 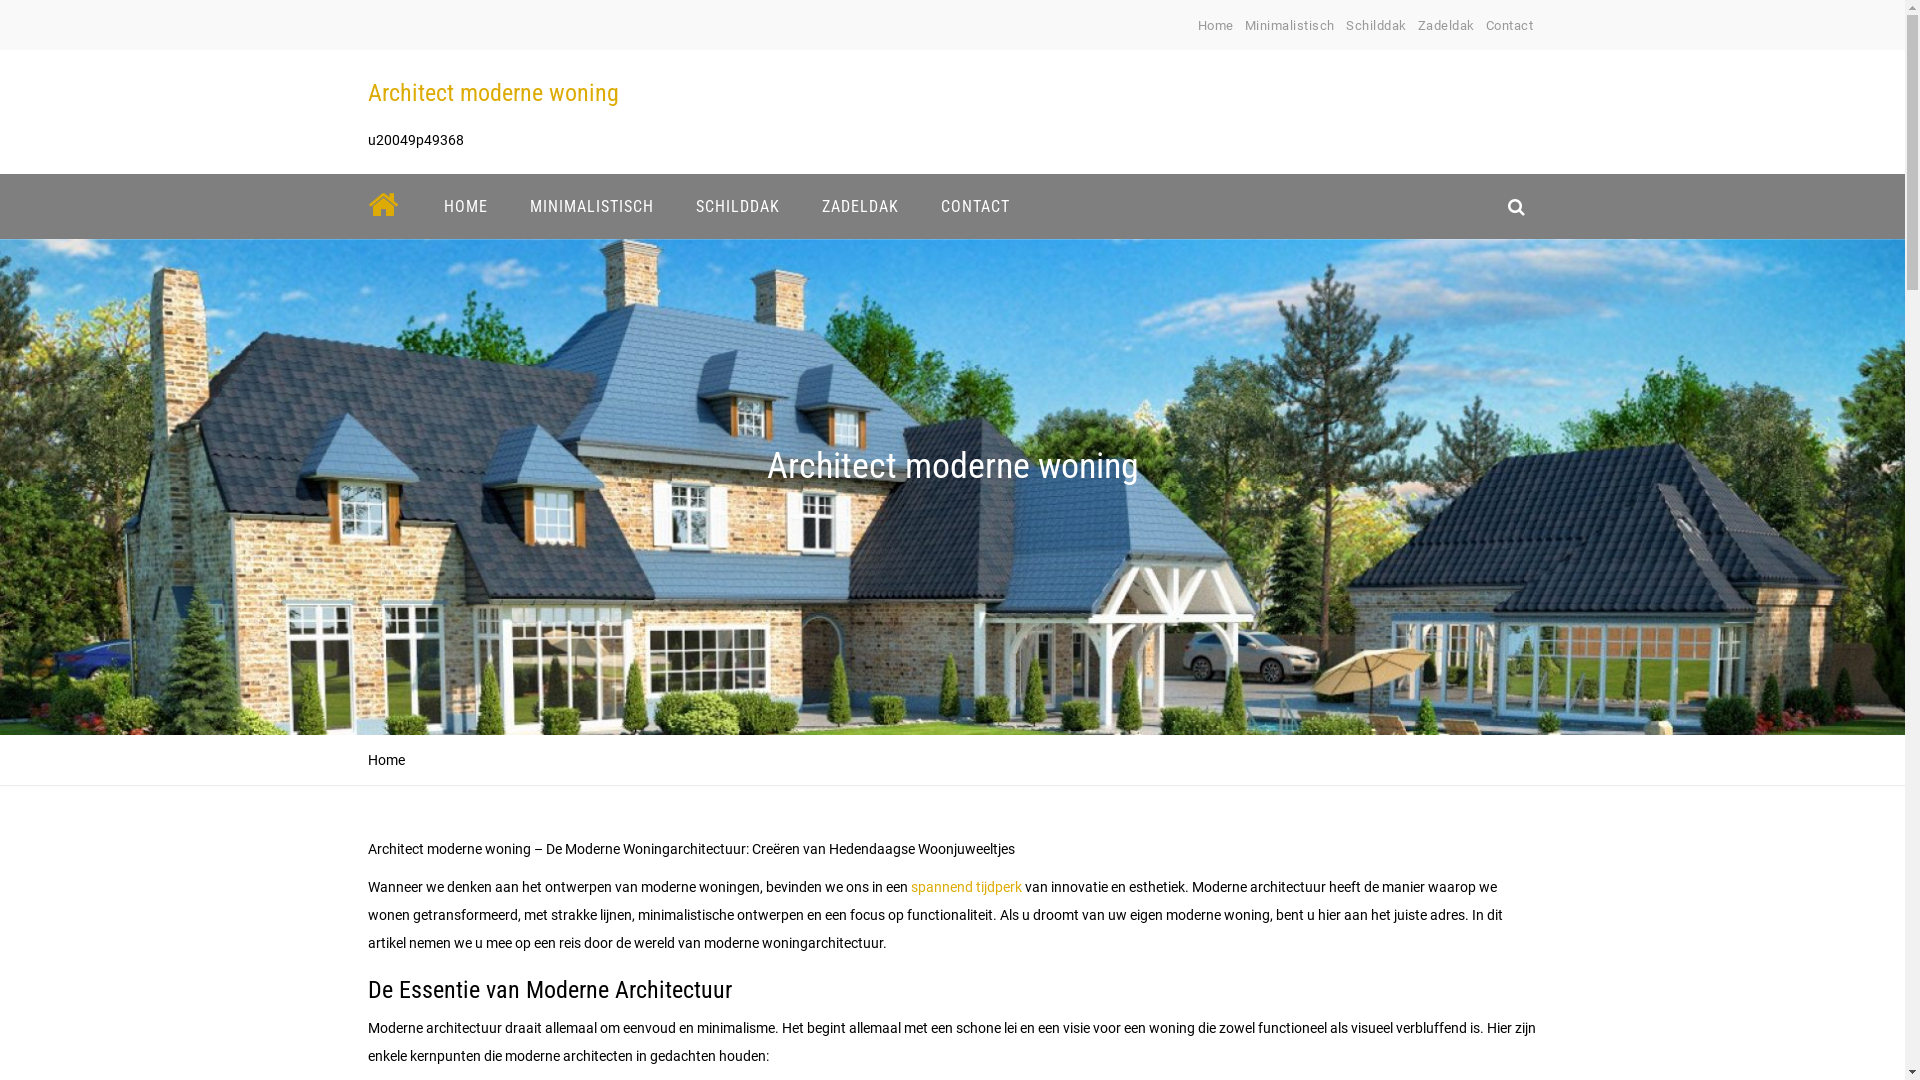 What do you see at coordinates (860, 206) in the screenshot?
I see `ZADELDAK` at bounding box center [860, 206].